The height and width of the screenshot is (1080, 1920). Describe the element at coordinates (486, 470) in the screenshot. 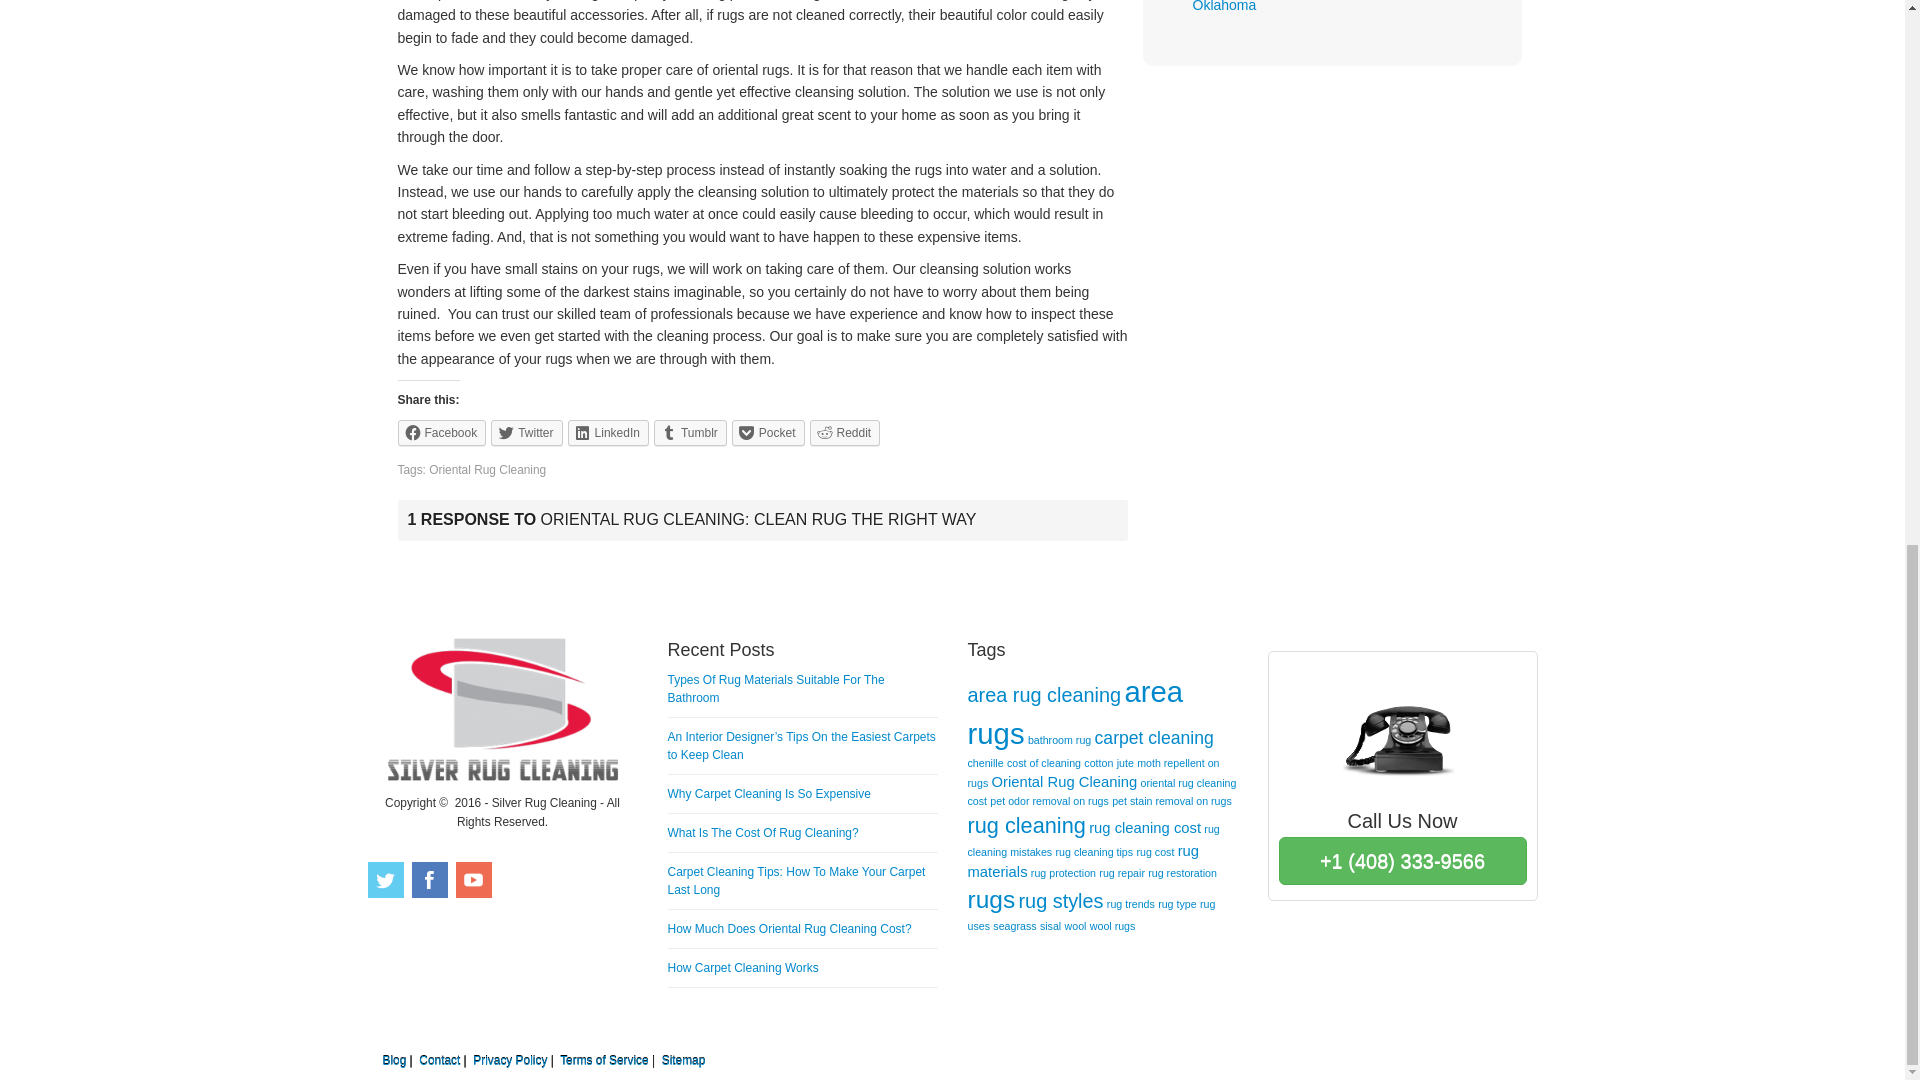

I see `Oriental Rug Cleaning` at that location.